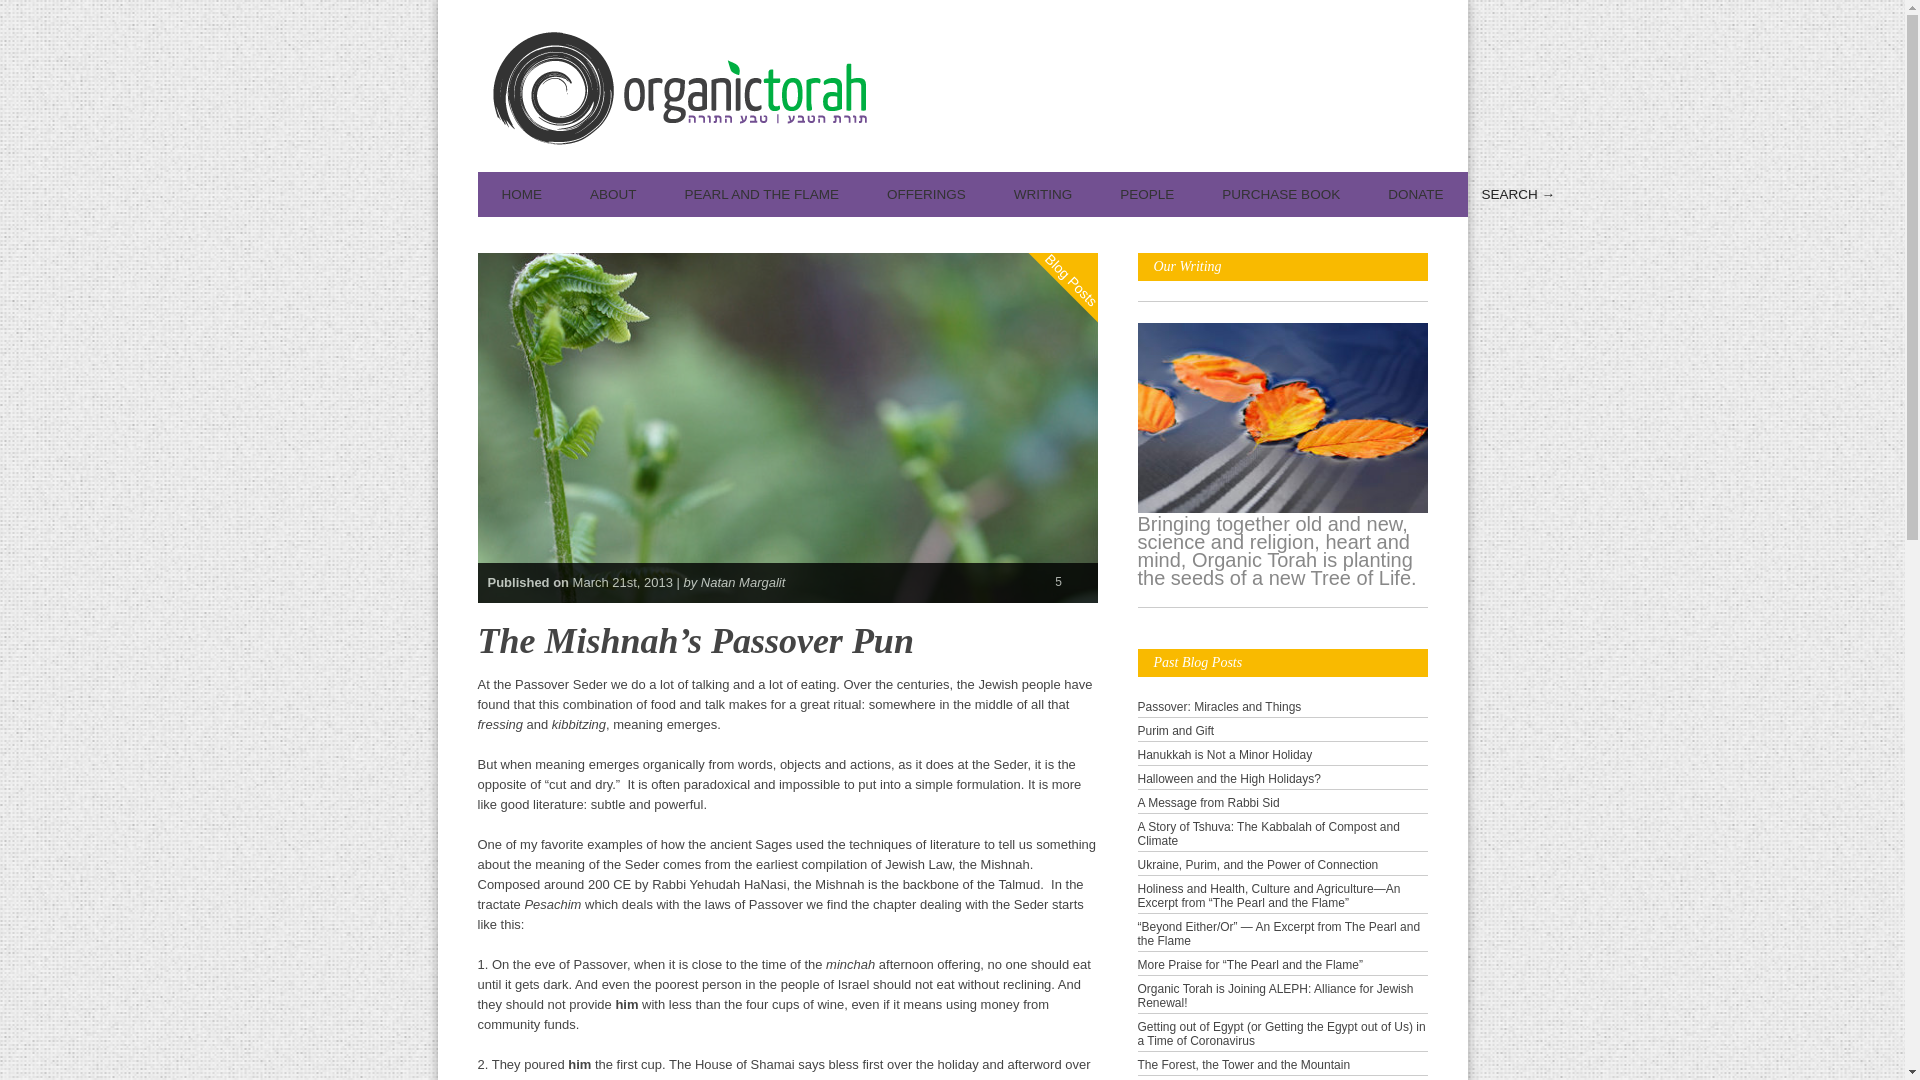  I want to click on PURCHASE BOOK, so click(1280, 194).